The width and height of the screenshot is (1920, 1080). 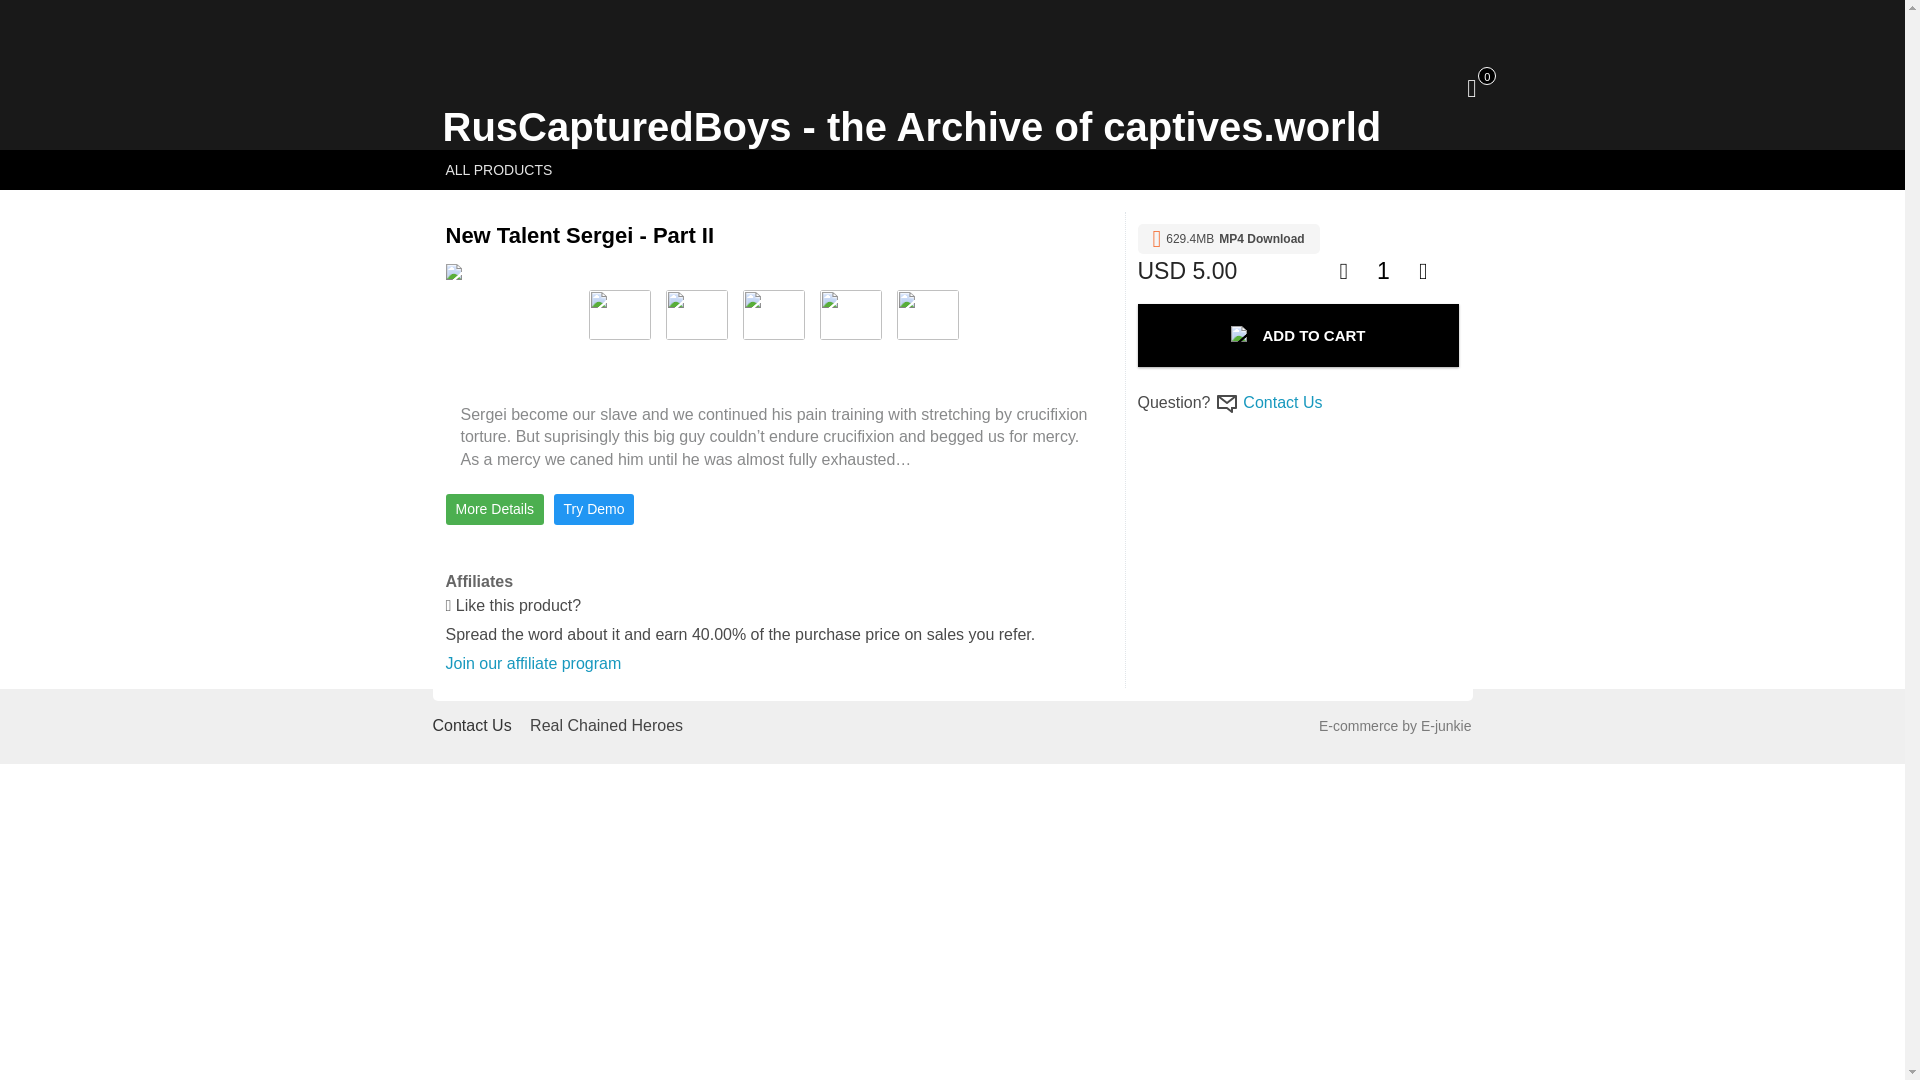 What do you see at coordinates (498, 170) in the screenshot?
I see `ALL PRODUCTS` at bounding box center [498, 170].